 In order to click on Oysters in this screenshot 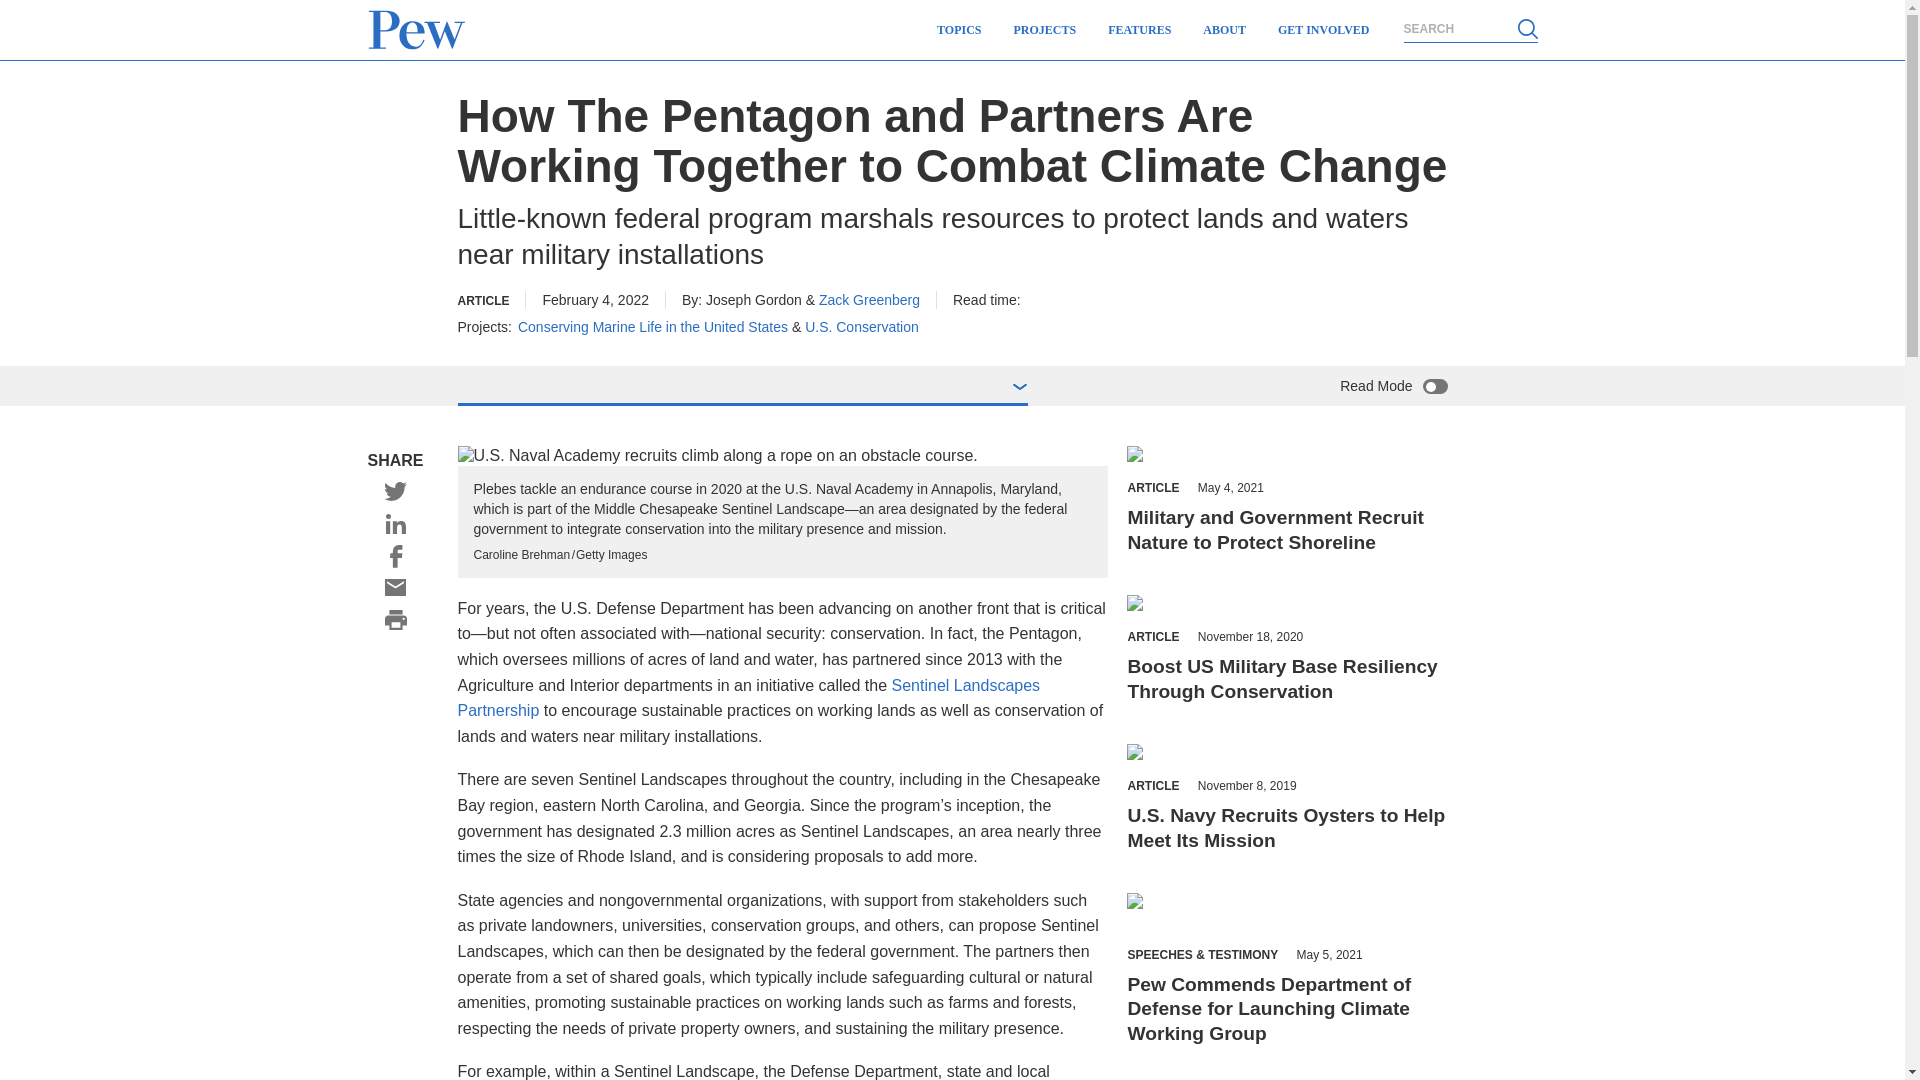, I will do `click(1162, 754)`.